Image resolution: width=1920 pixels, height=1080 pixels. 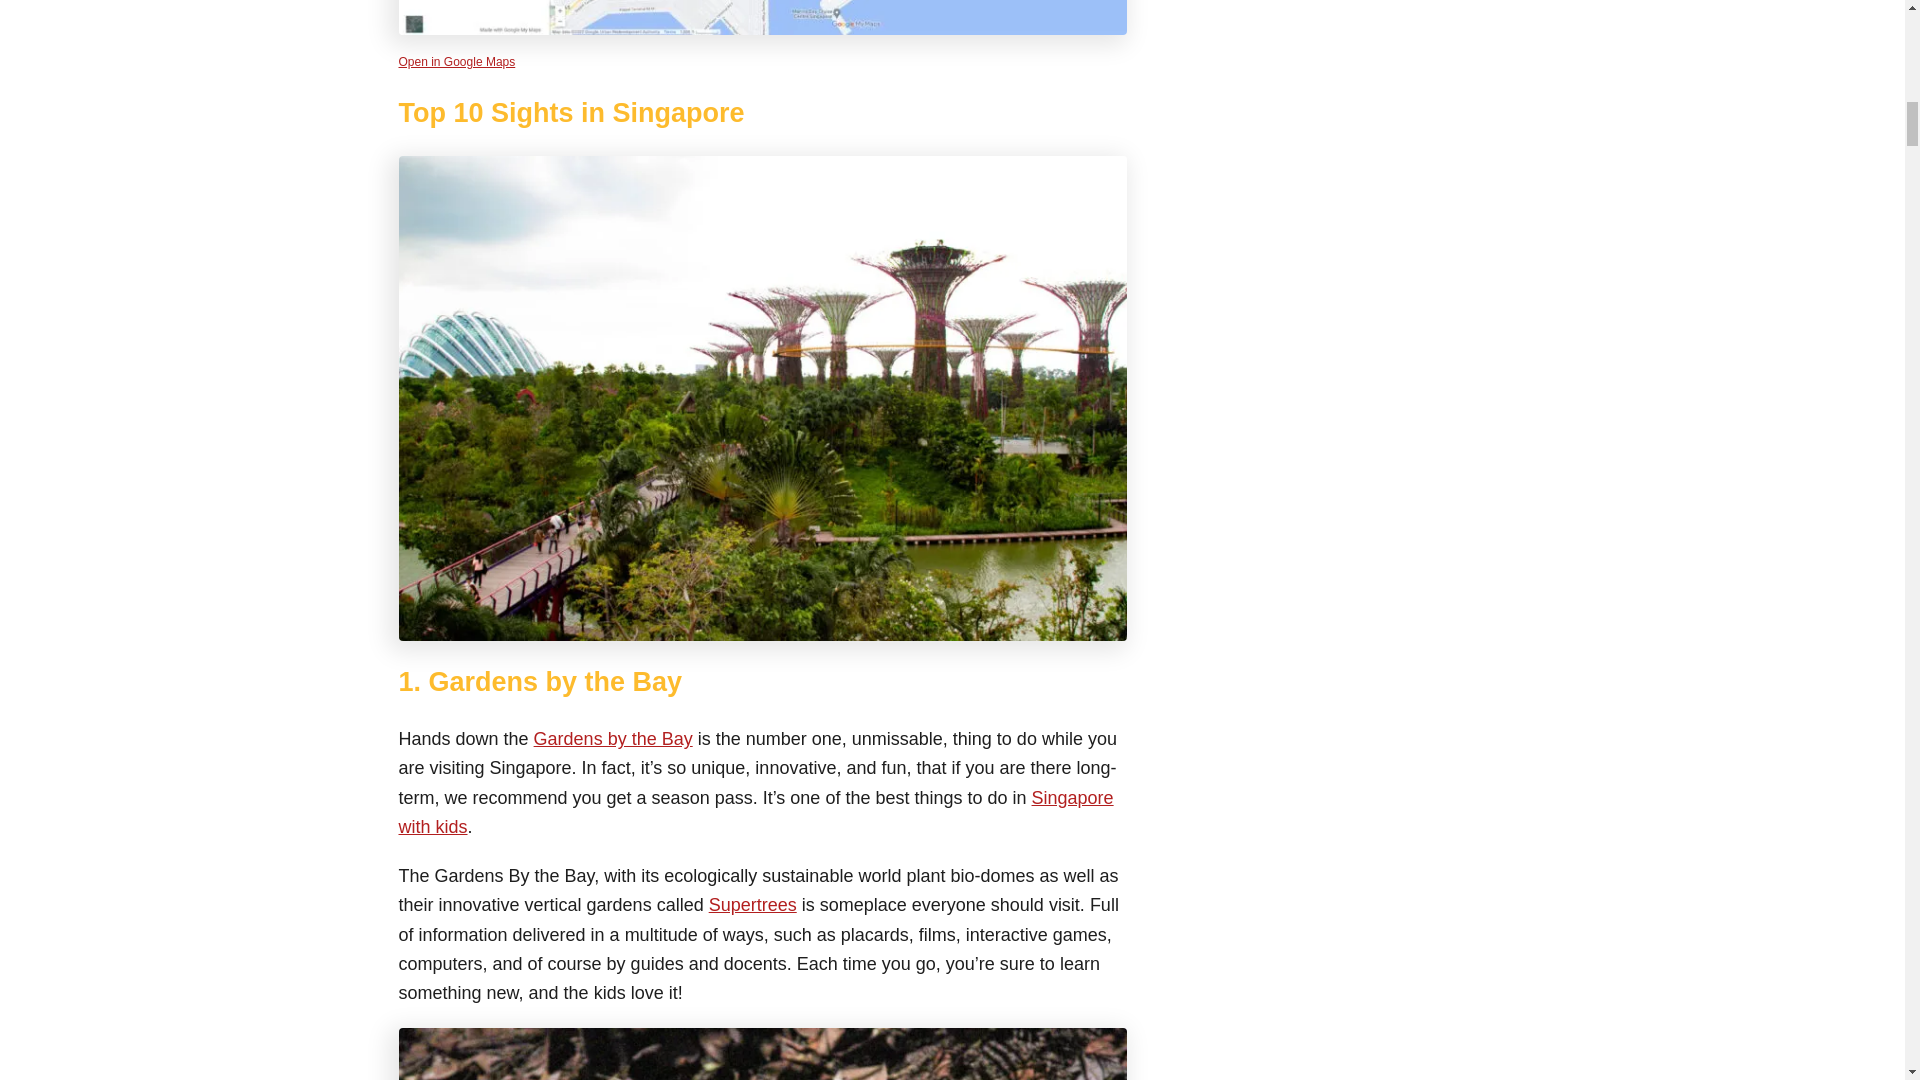 I want to click on Gardens by the Bay, so click(x=613, y=739).